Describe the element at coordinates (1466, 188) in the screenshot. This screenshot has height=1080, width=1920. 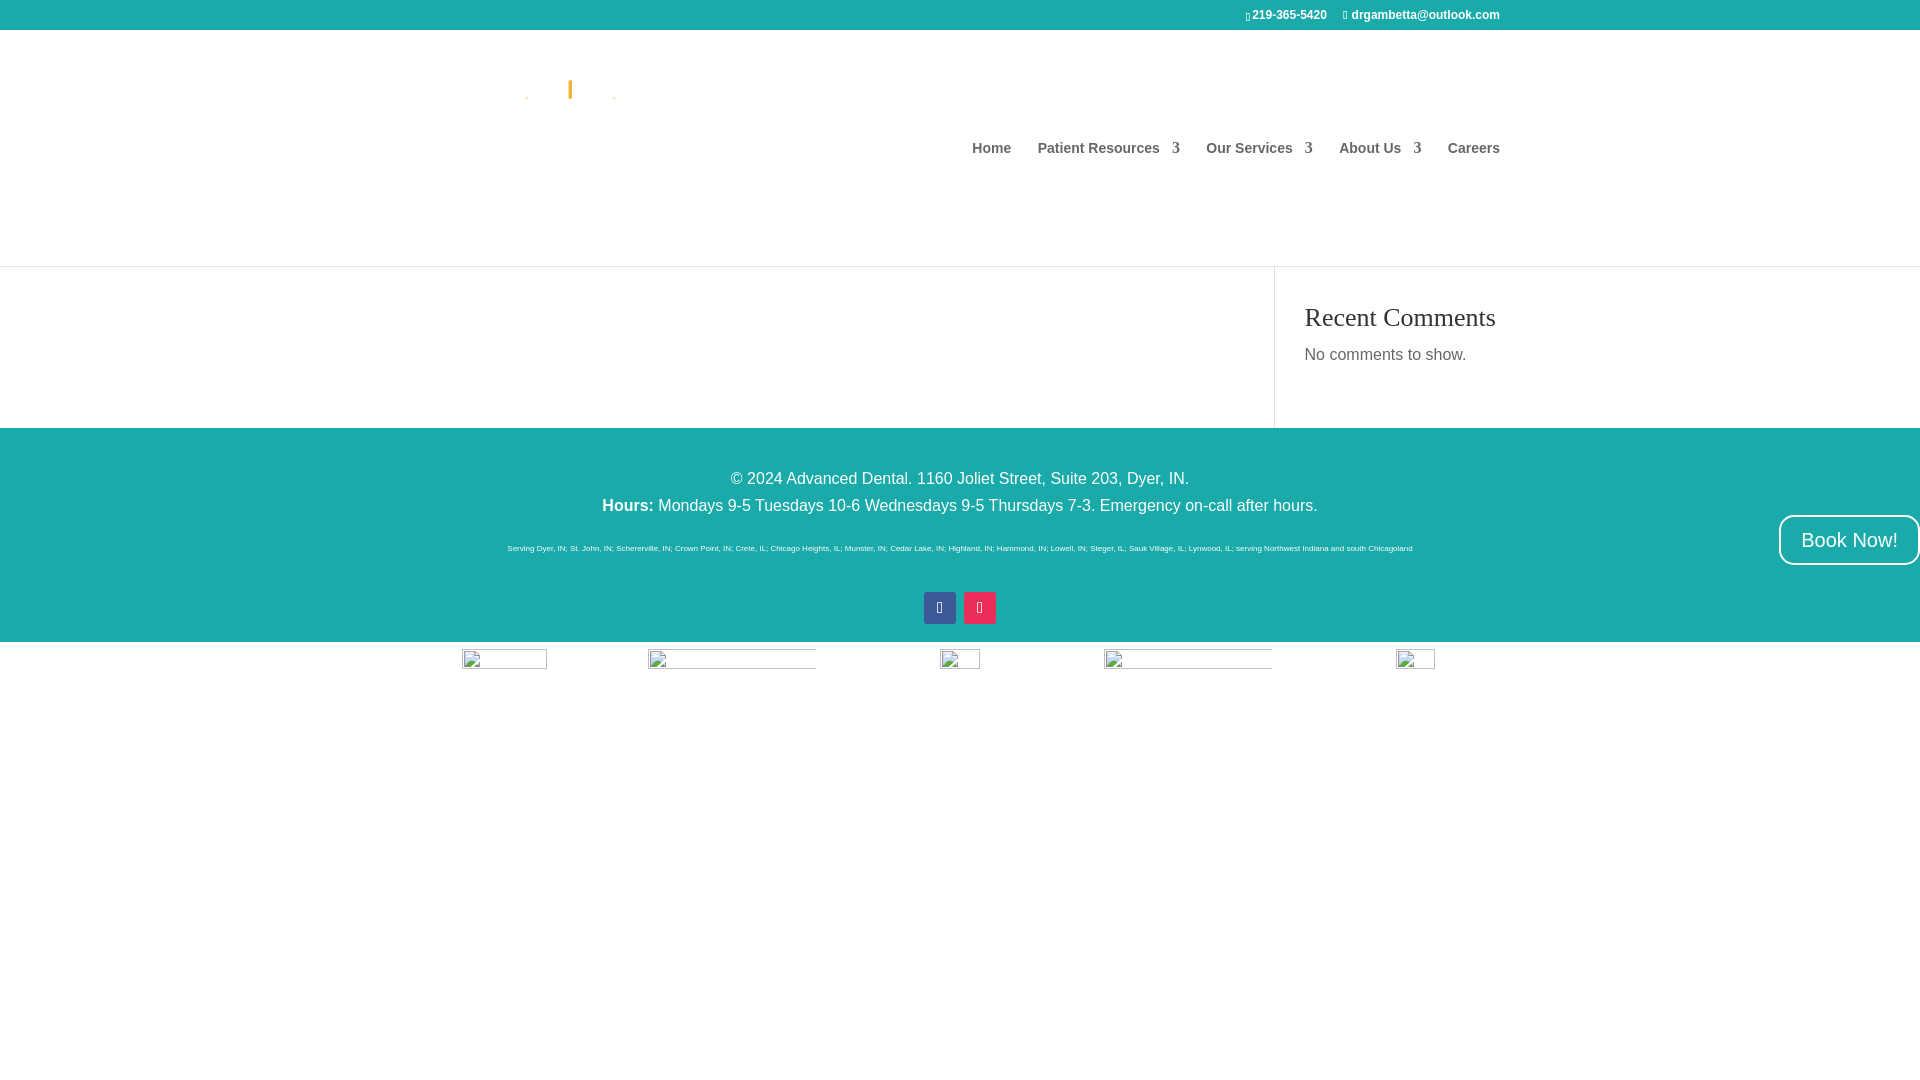
I see `Search` at that location.